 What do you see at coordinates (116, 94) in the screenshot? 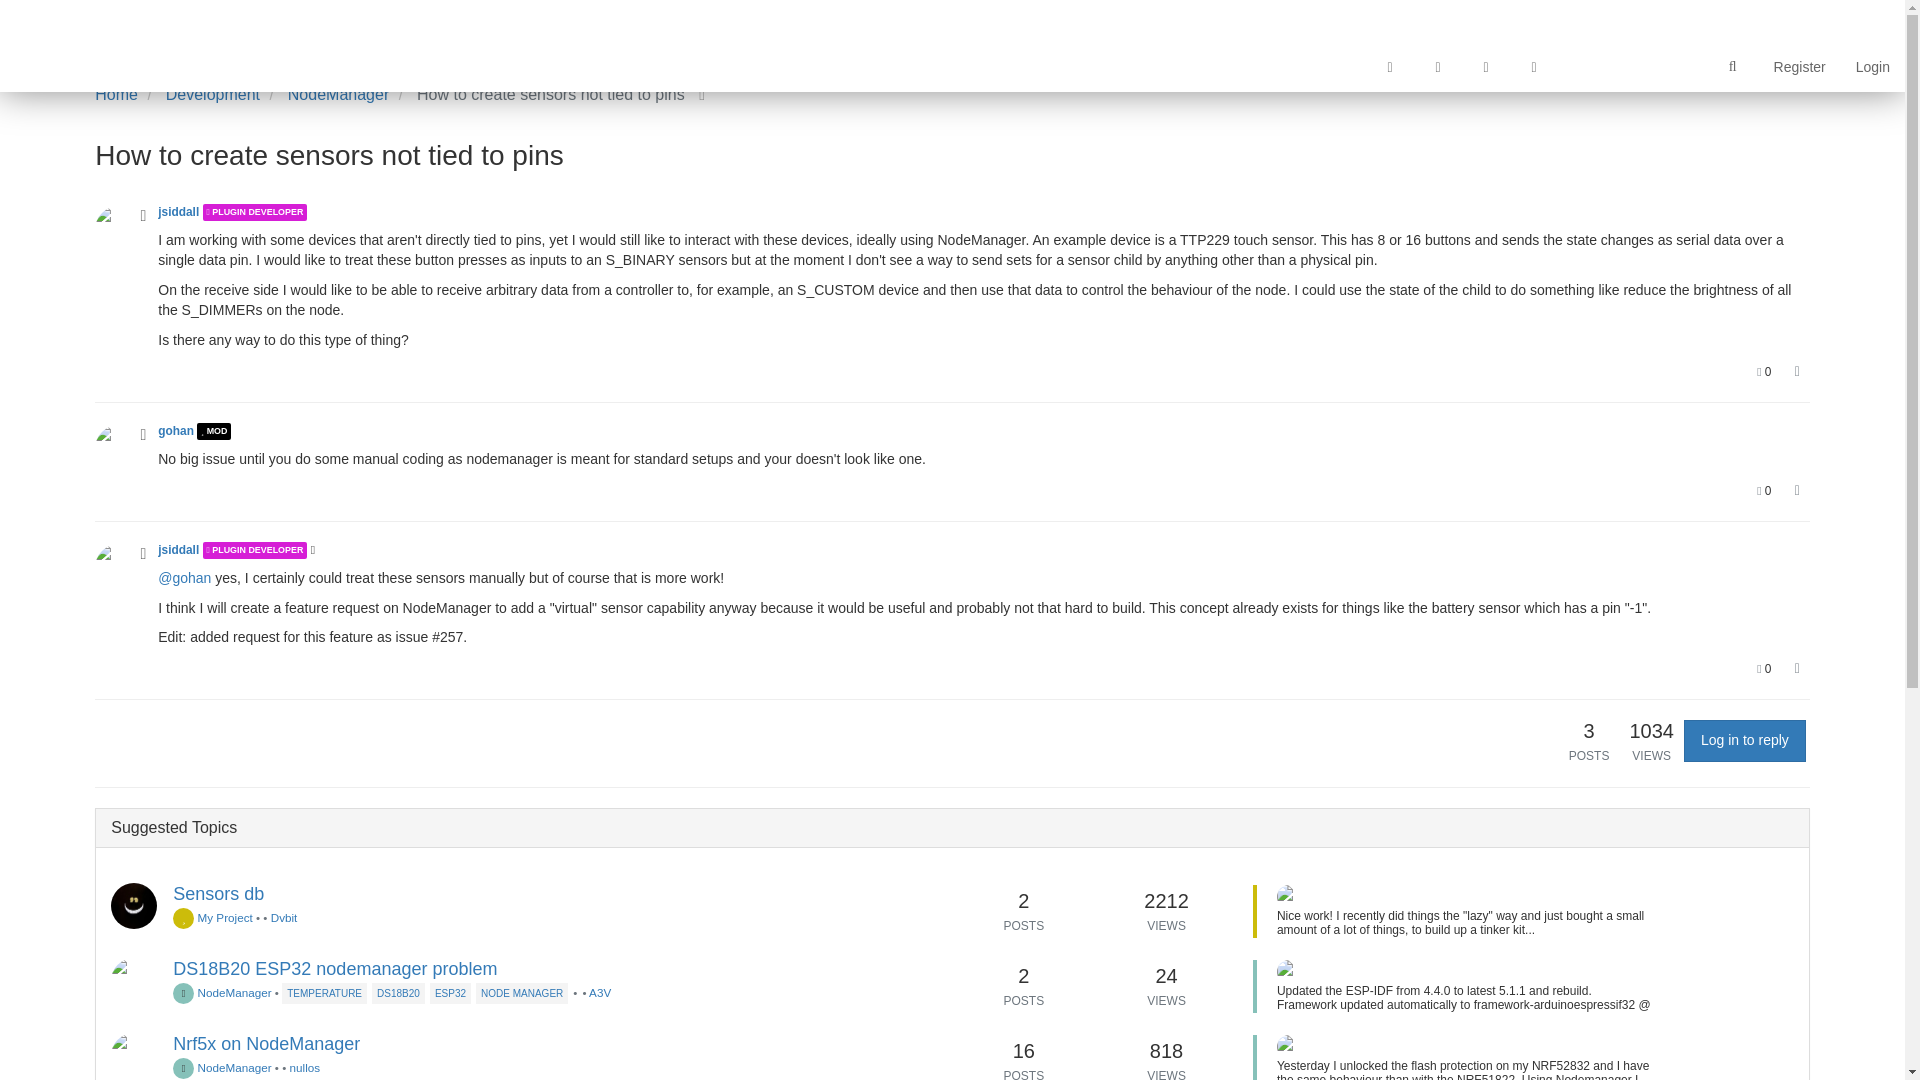
I see `Home` at bounding box center [116, 94].